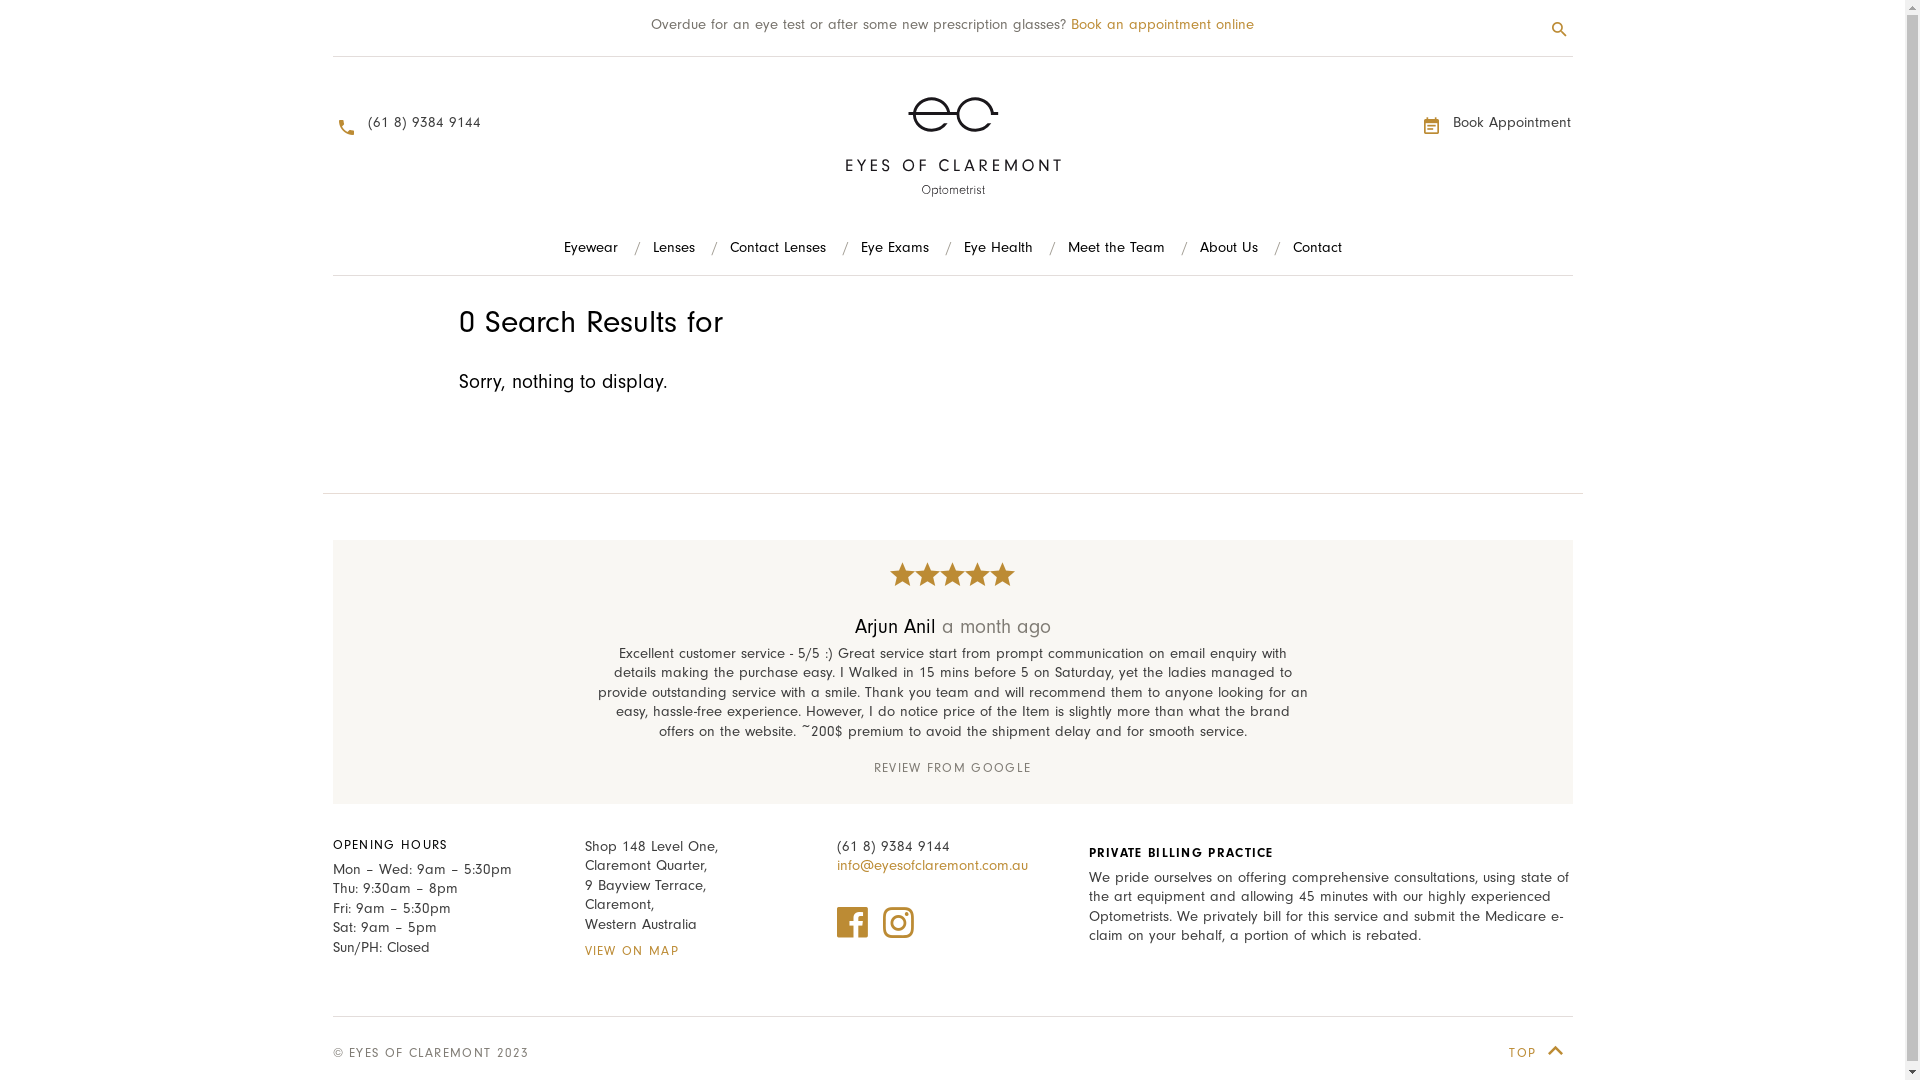 This screenshot has width=1920, height=1080. I want to click on Book Appointment, so click(1498, 124).